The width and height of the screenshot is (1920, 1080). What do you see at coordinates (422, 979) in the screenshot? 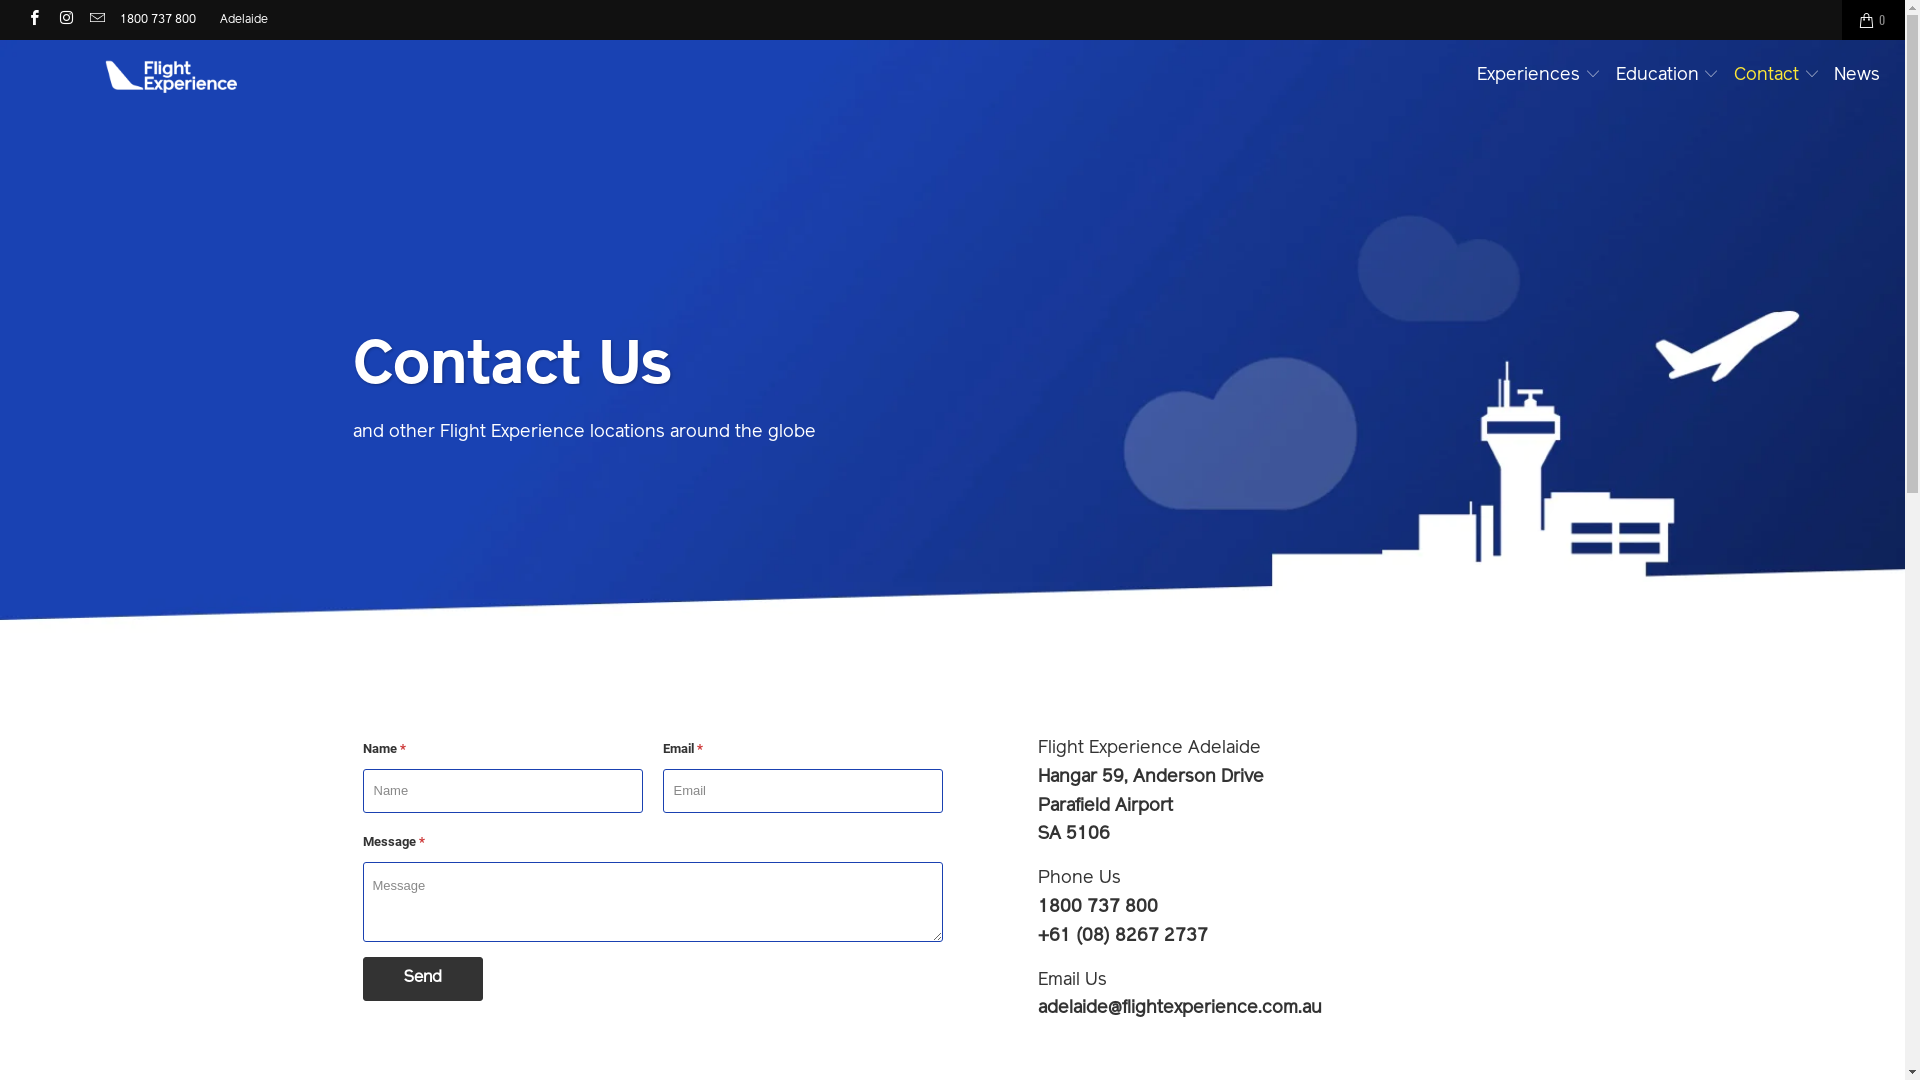
I see `Send` at bounding box center [422, 979].